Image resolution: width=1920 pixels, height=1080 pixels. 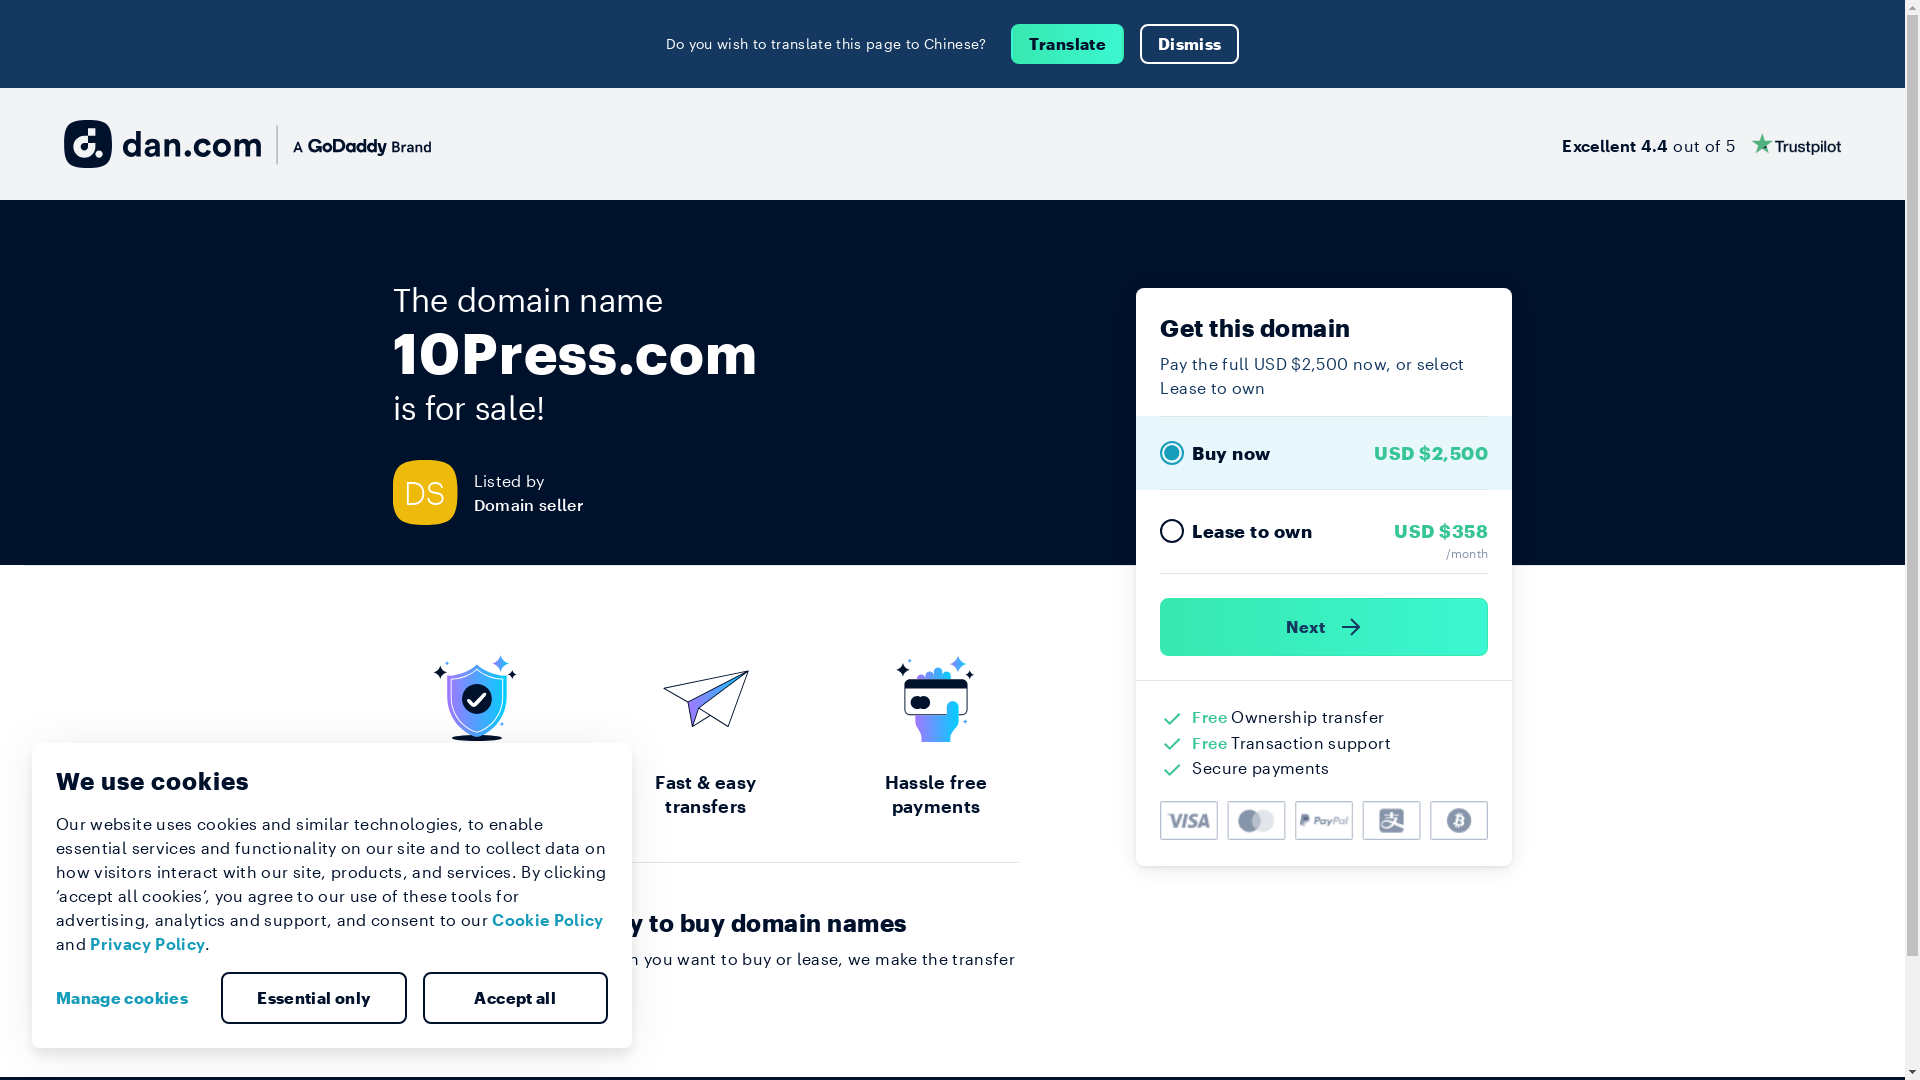 What do you see at coordinates (314, 998) in the screenshot?
I see `Essential only` at bounding box center [314, 998].